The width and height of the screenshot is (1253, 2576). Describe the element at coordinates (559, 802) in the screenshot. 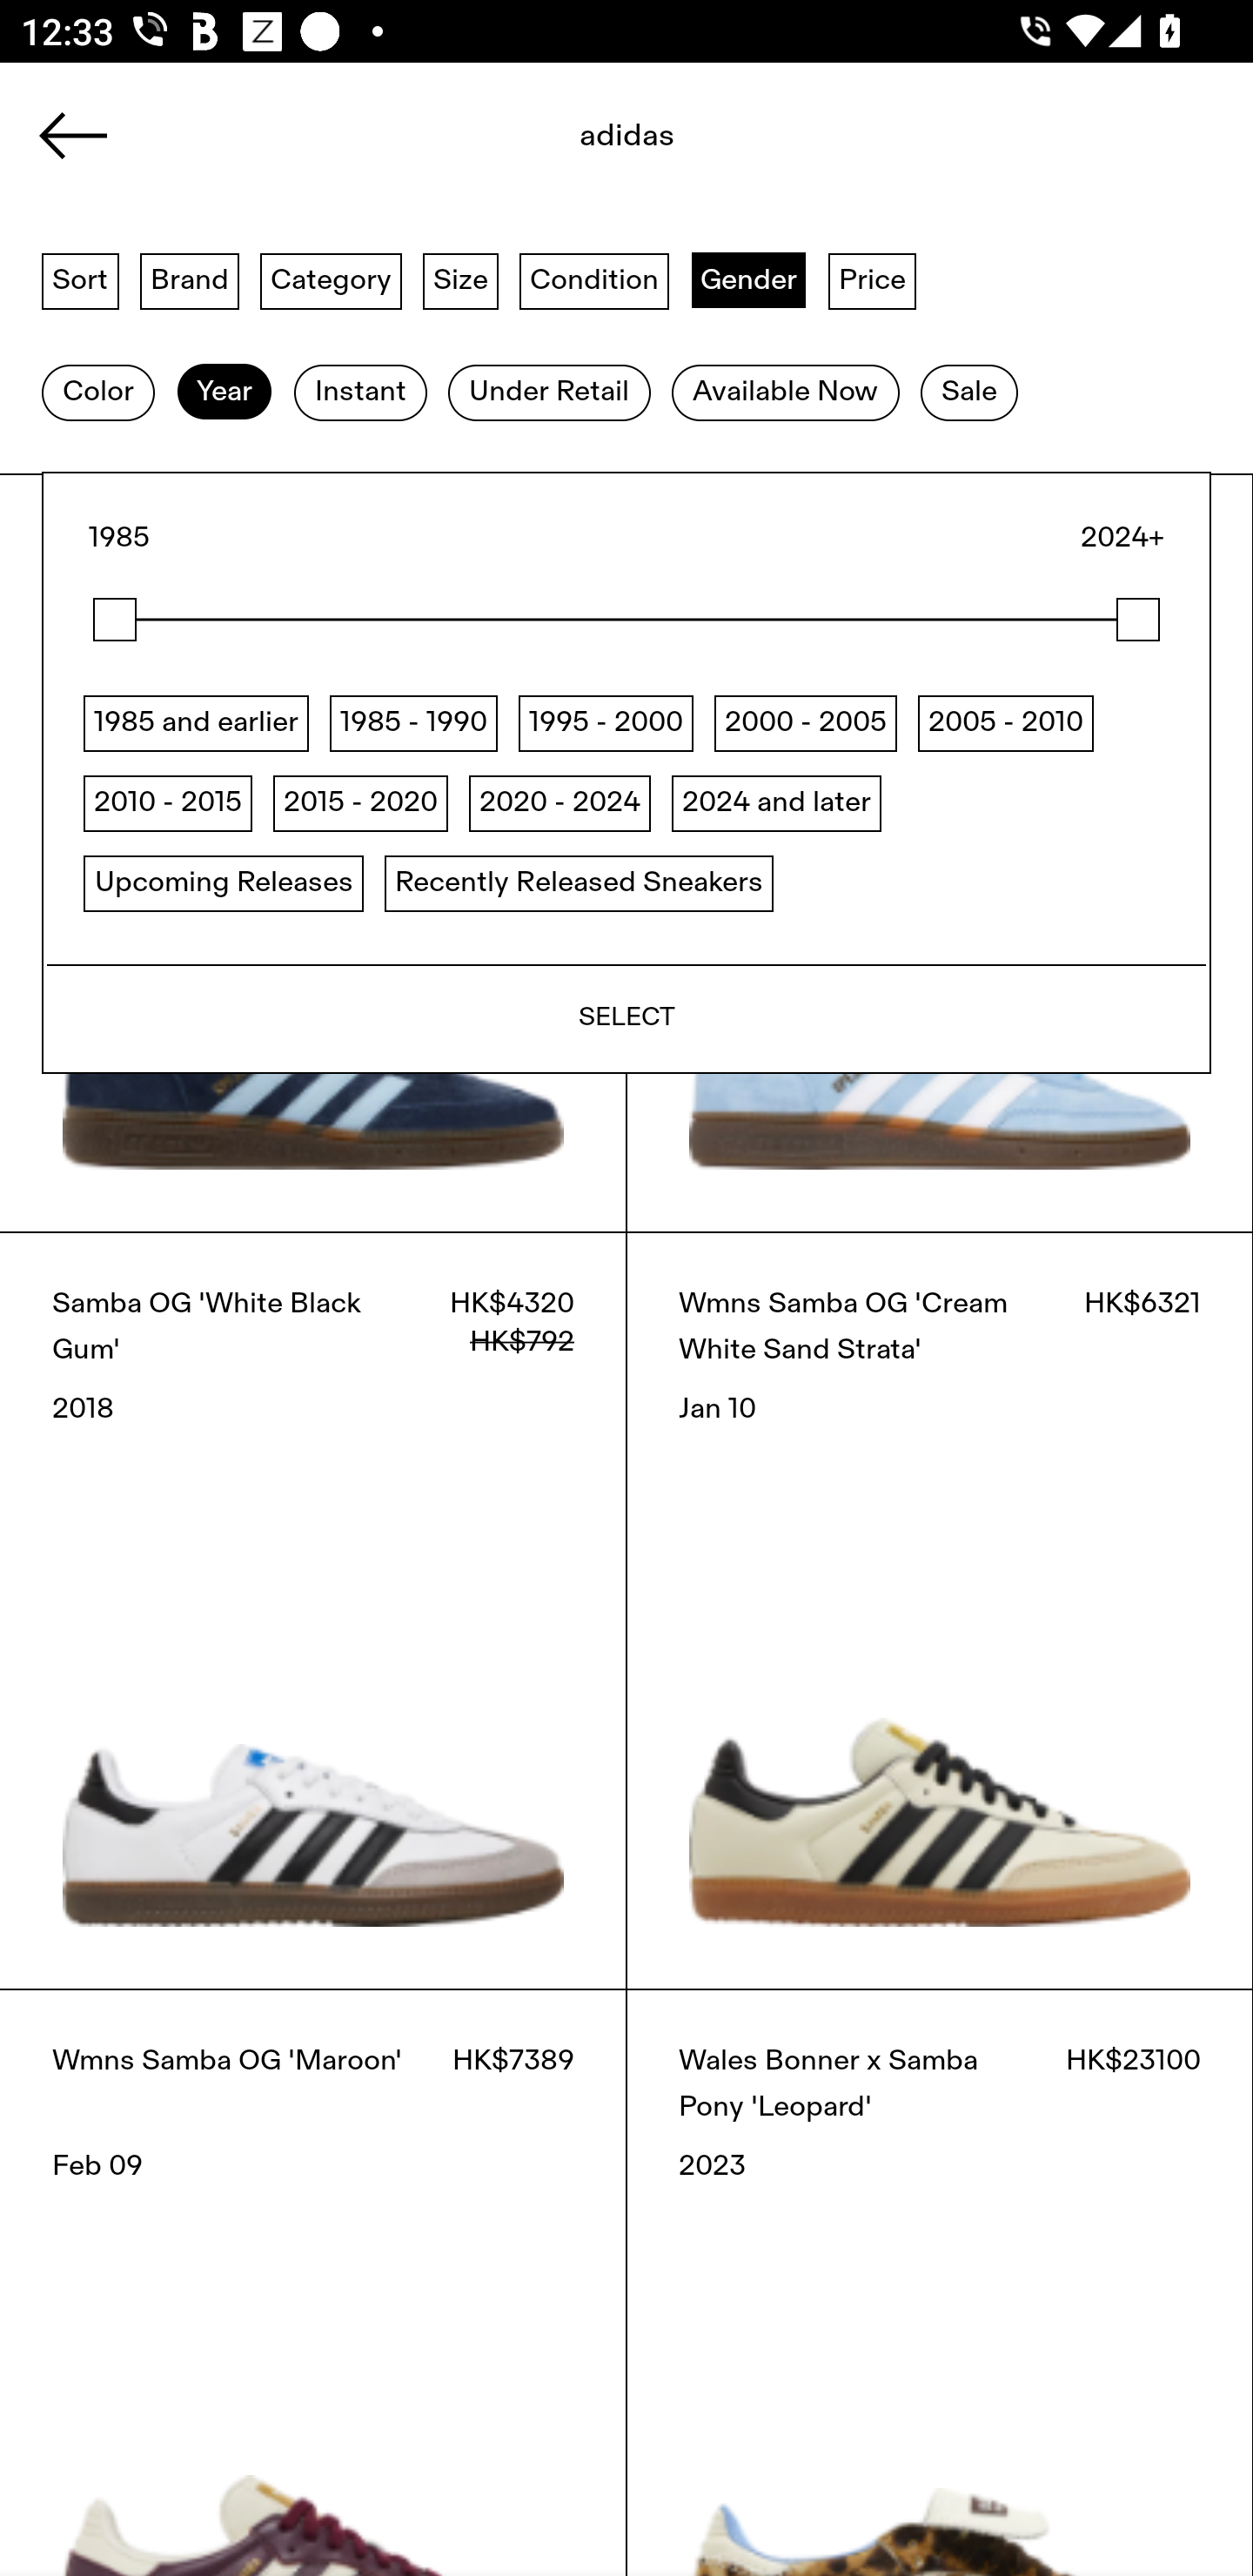

I see `2020 - 2024` at that location.